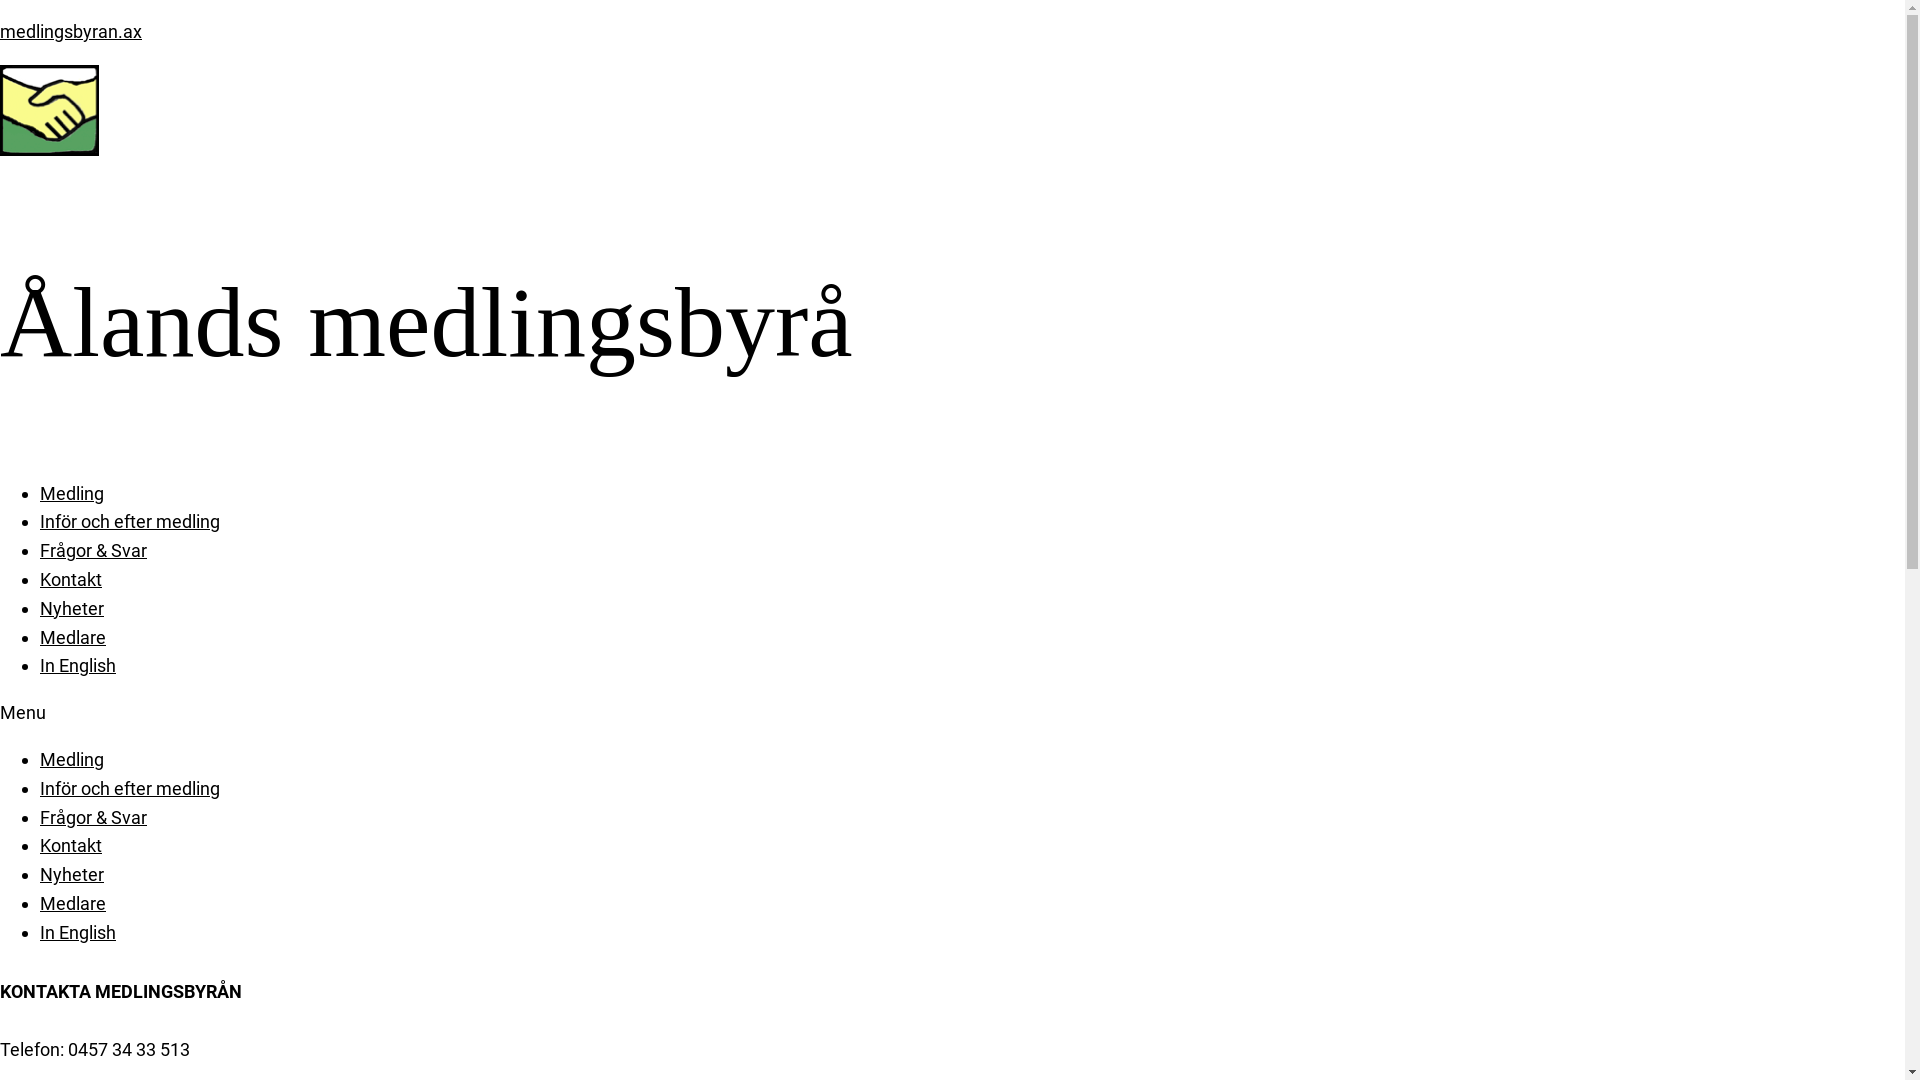 The image size is (1920, 1080). What do you see at coordinates (78, 666) in the screenshot?
I see `In English` at bounding box center [78, 666].